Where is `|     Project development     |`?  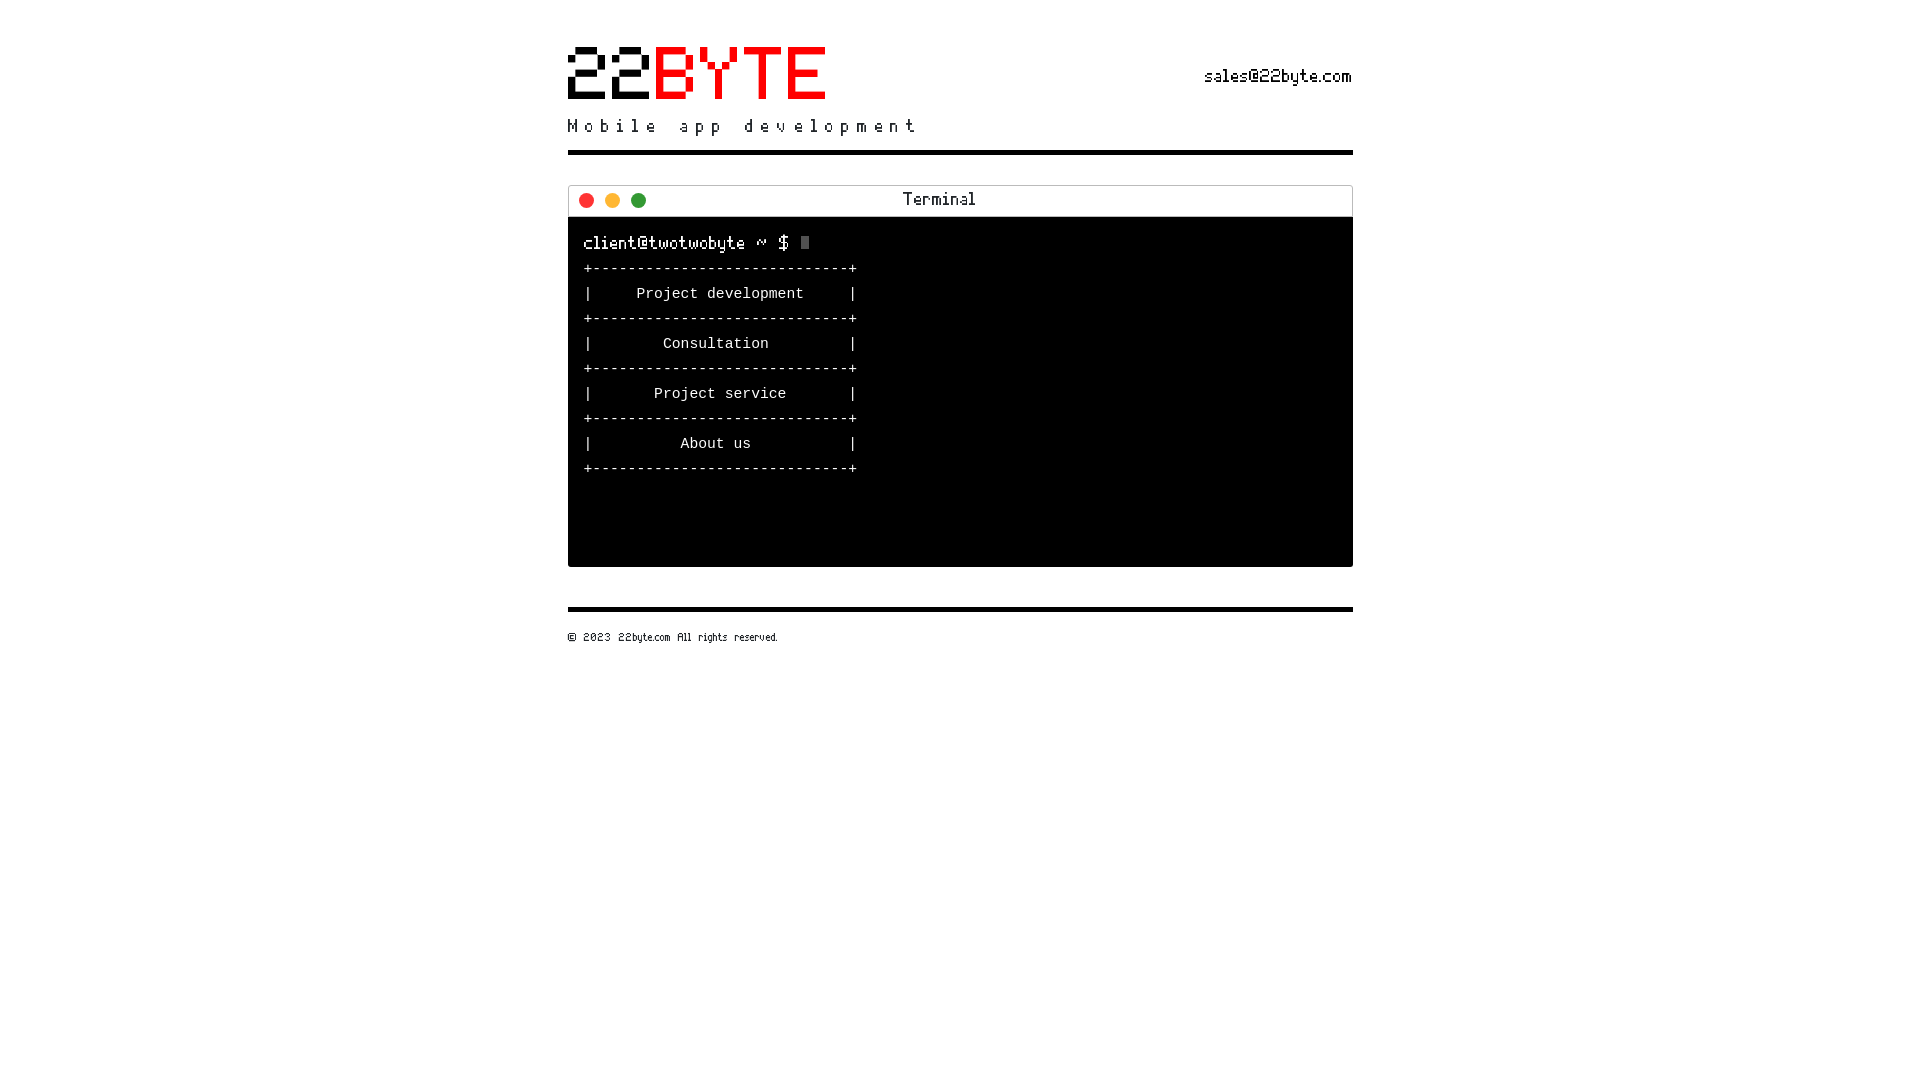 |     Project development     | is located at coordinates (721, 294).